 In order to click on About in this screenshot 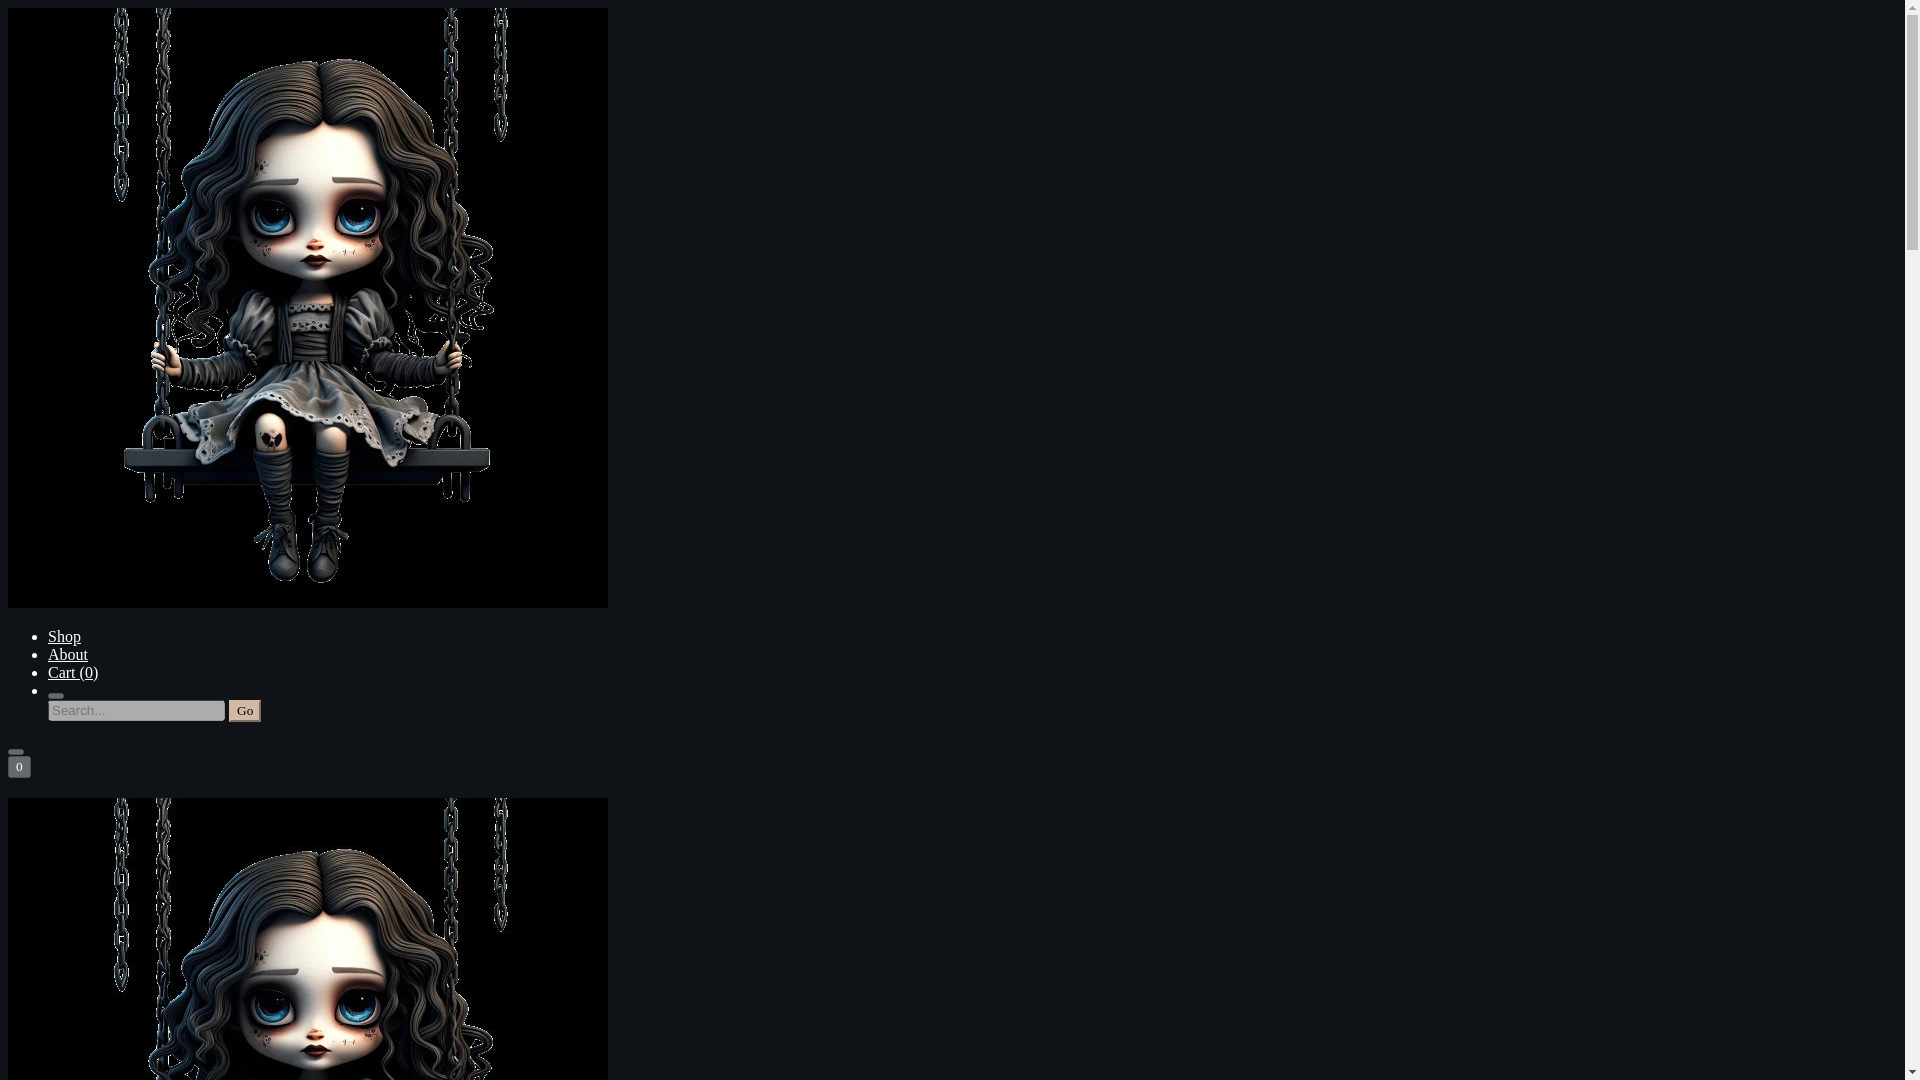, I will do `click(68, 654)`.